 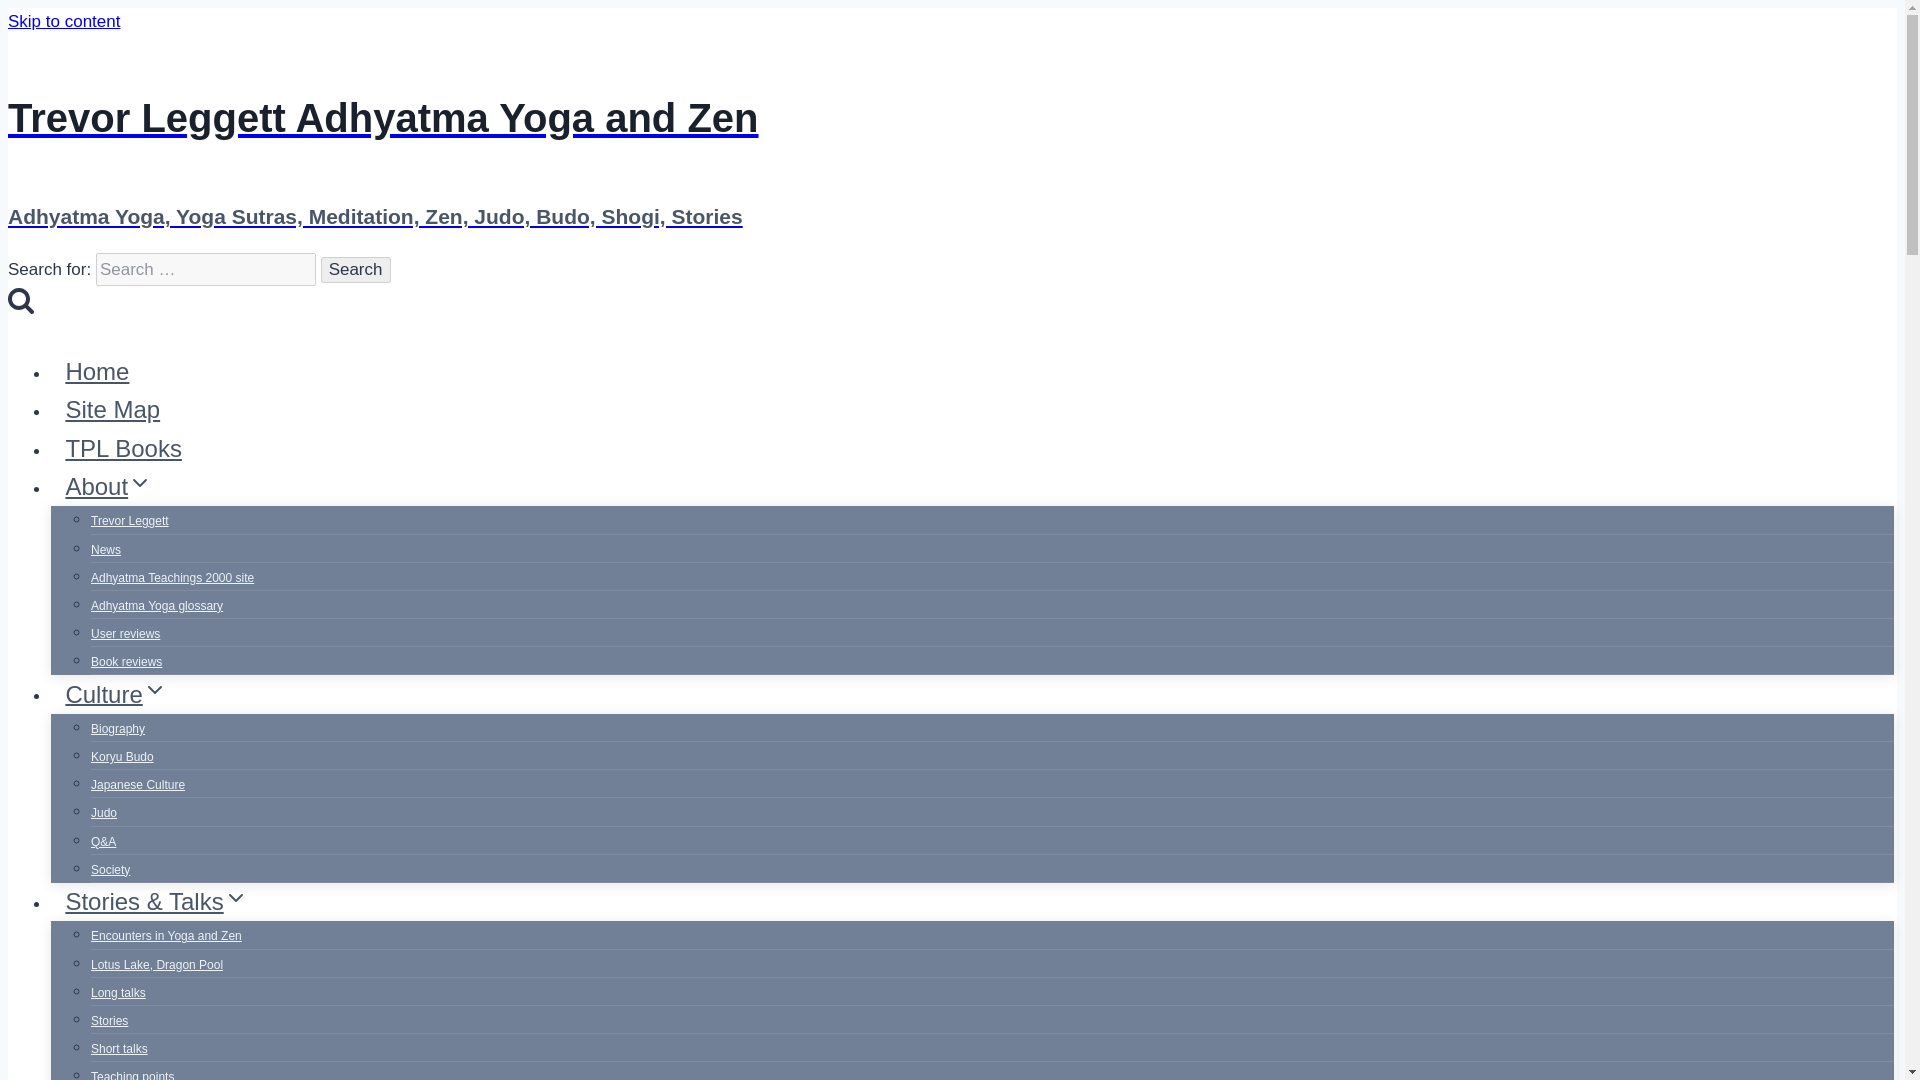 I want to click on User reviews, so click(x=124, y=634).